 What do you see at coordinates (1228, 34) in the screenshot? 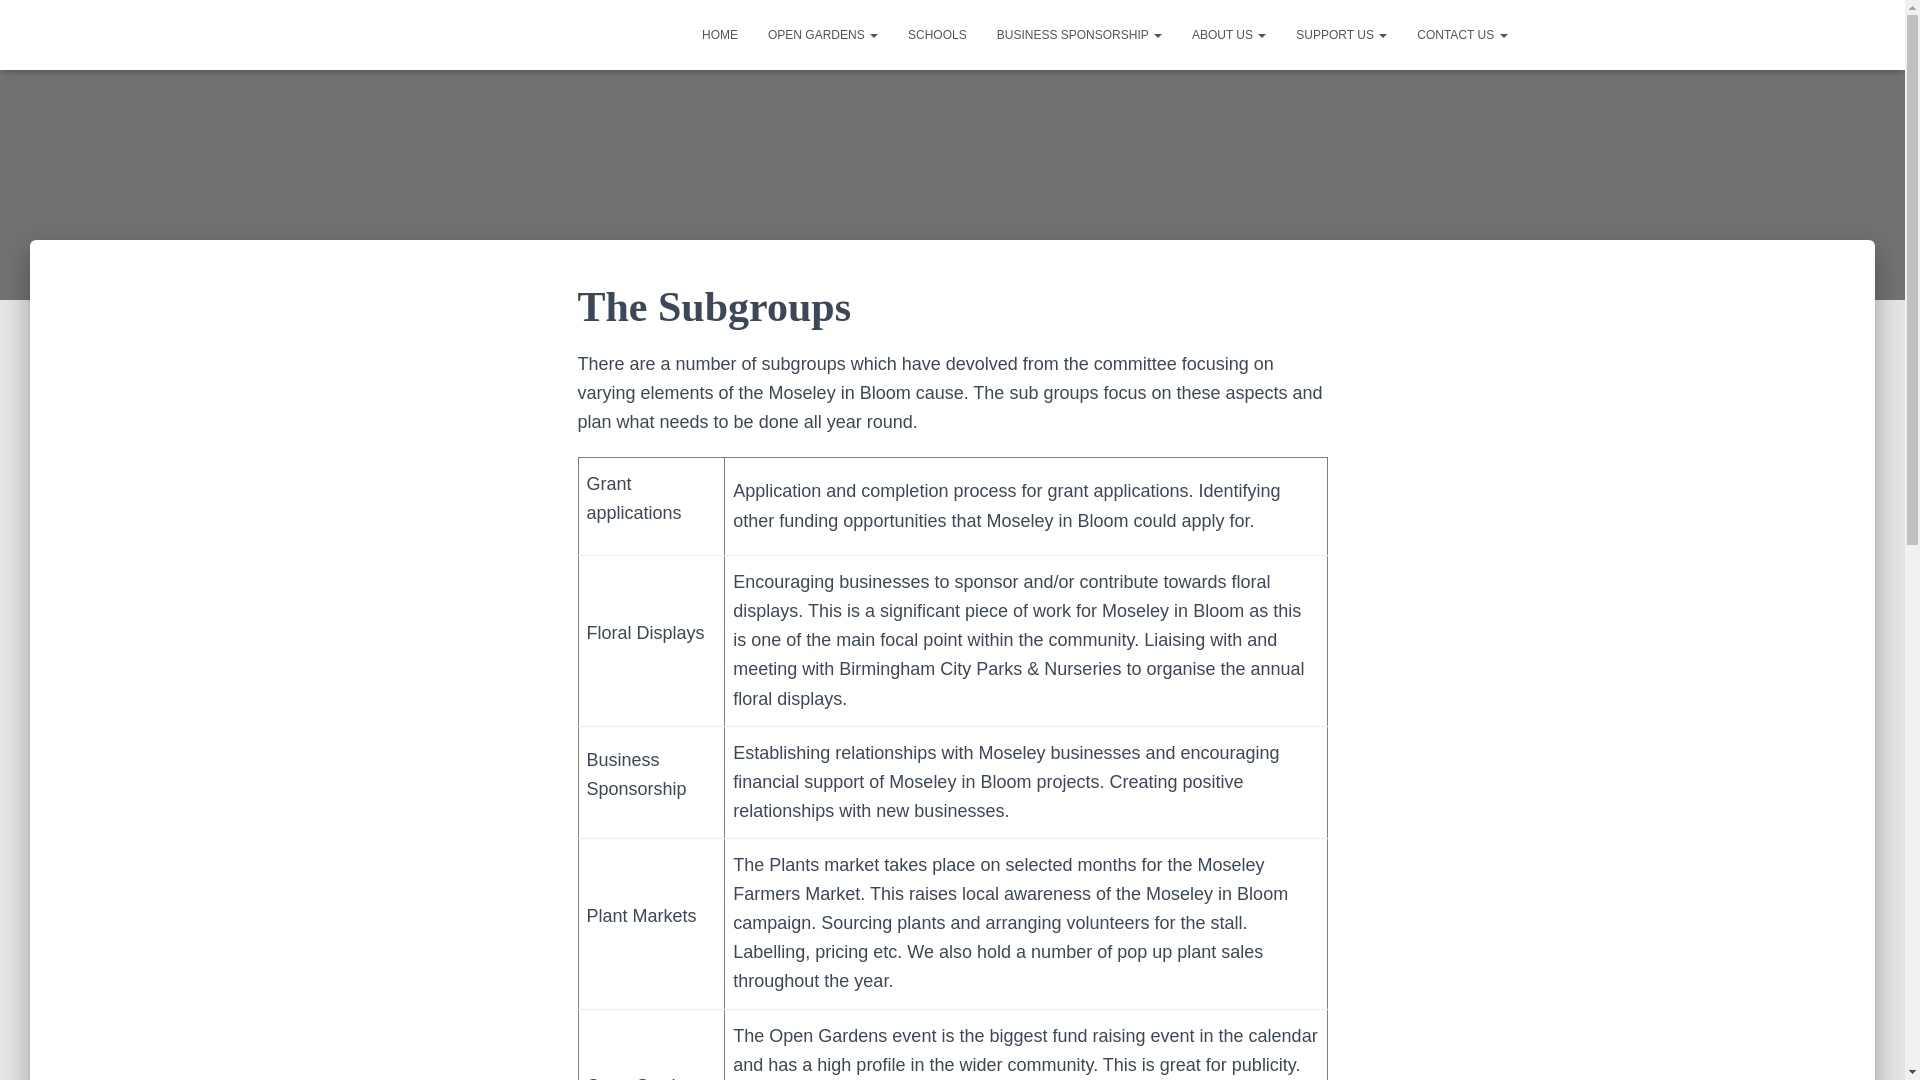
I see `About Us` at bounding box center [1228, 34].